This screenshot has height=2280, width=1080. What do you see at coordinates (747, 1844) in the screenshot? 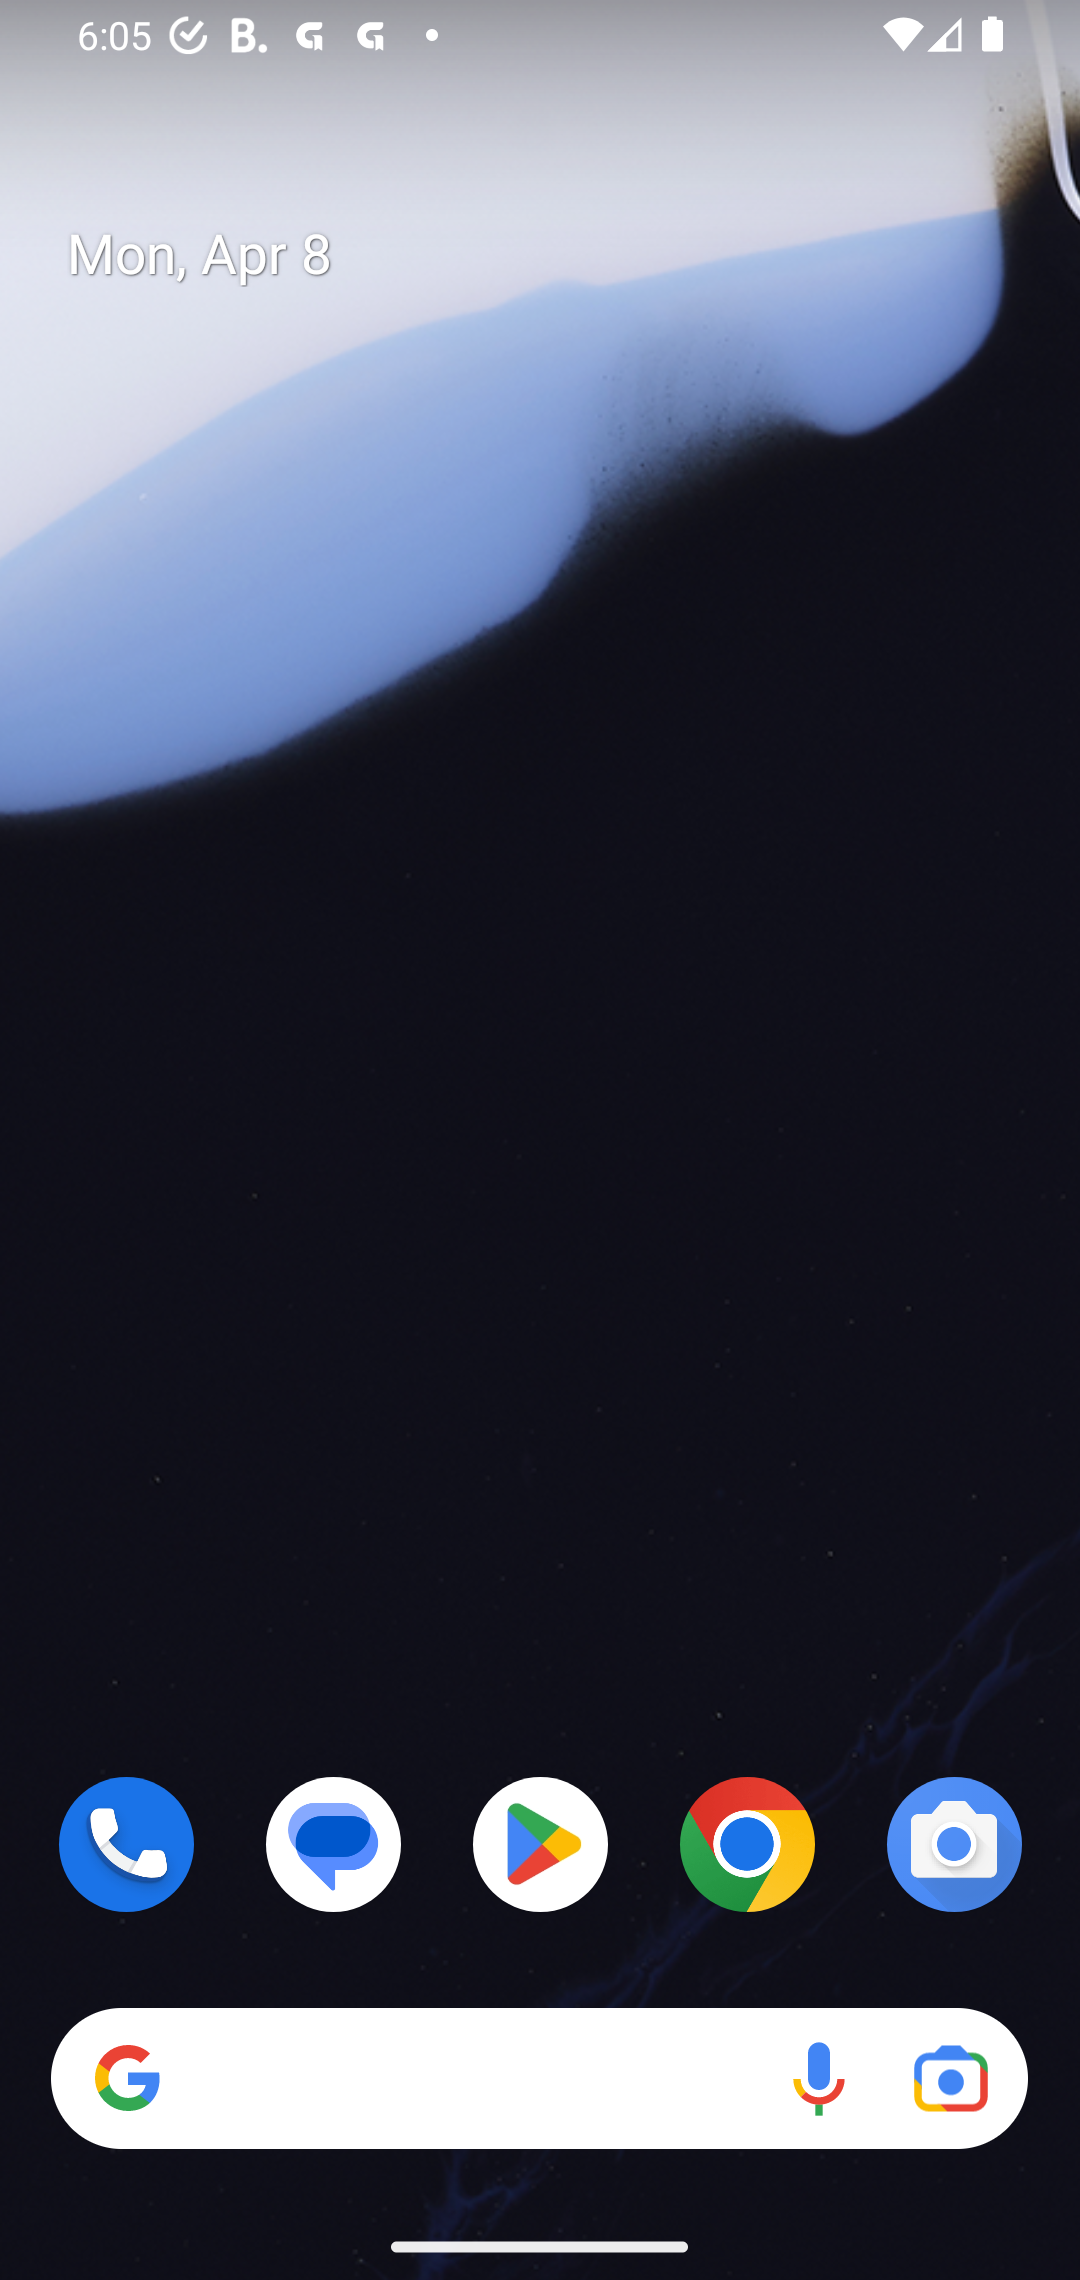
I see `Chrome` at bounding box center [747, 1844].